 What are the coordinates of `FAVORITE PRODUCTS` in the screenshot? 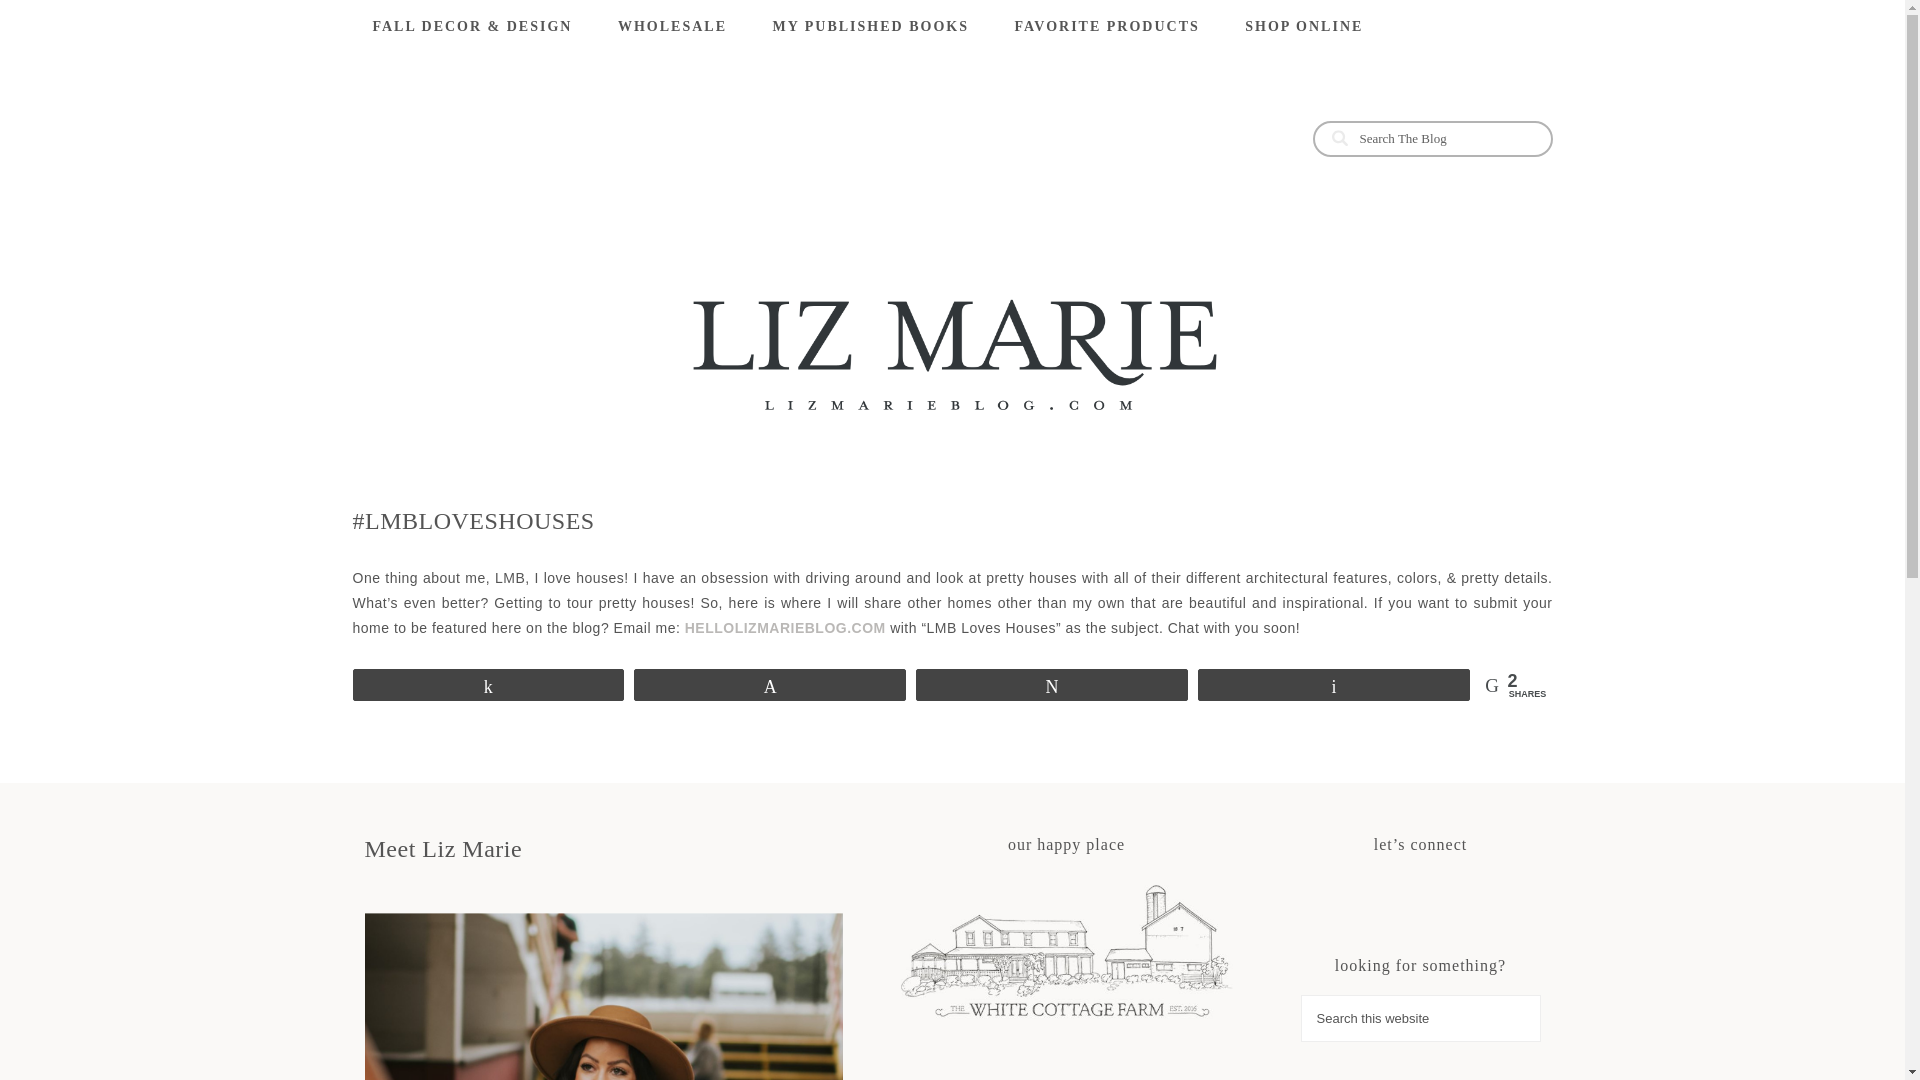 It's located at (1106, 27).